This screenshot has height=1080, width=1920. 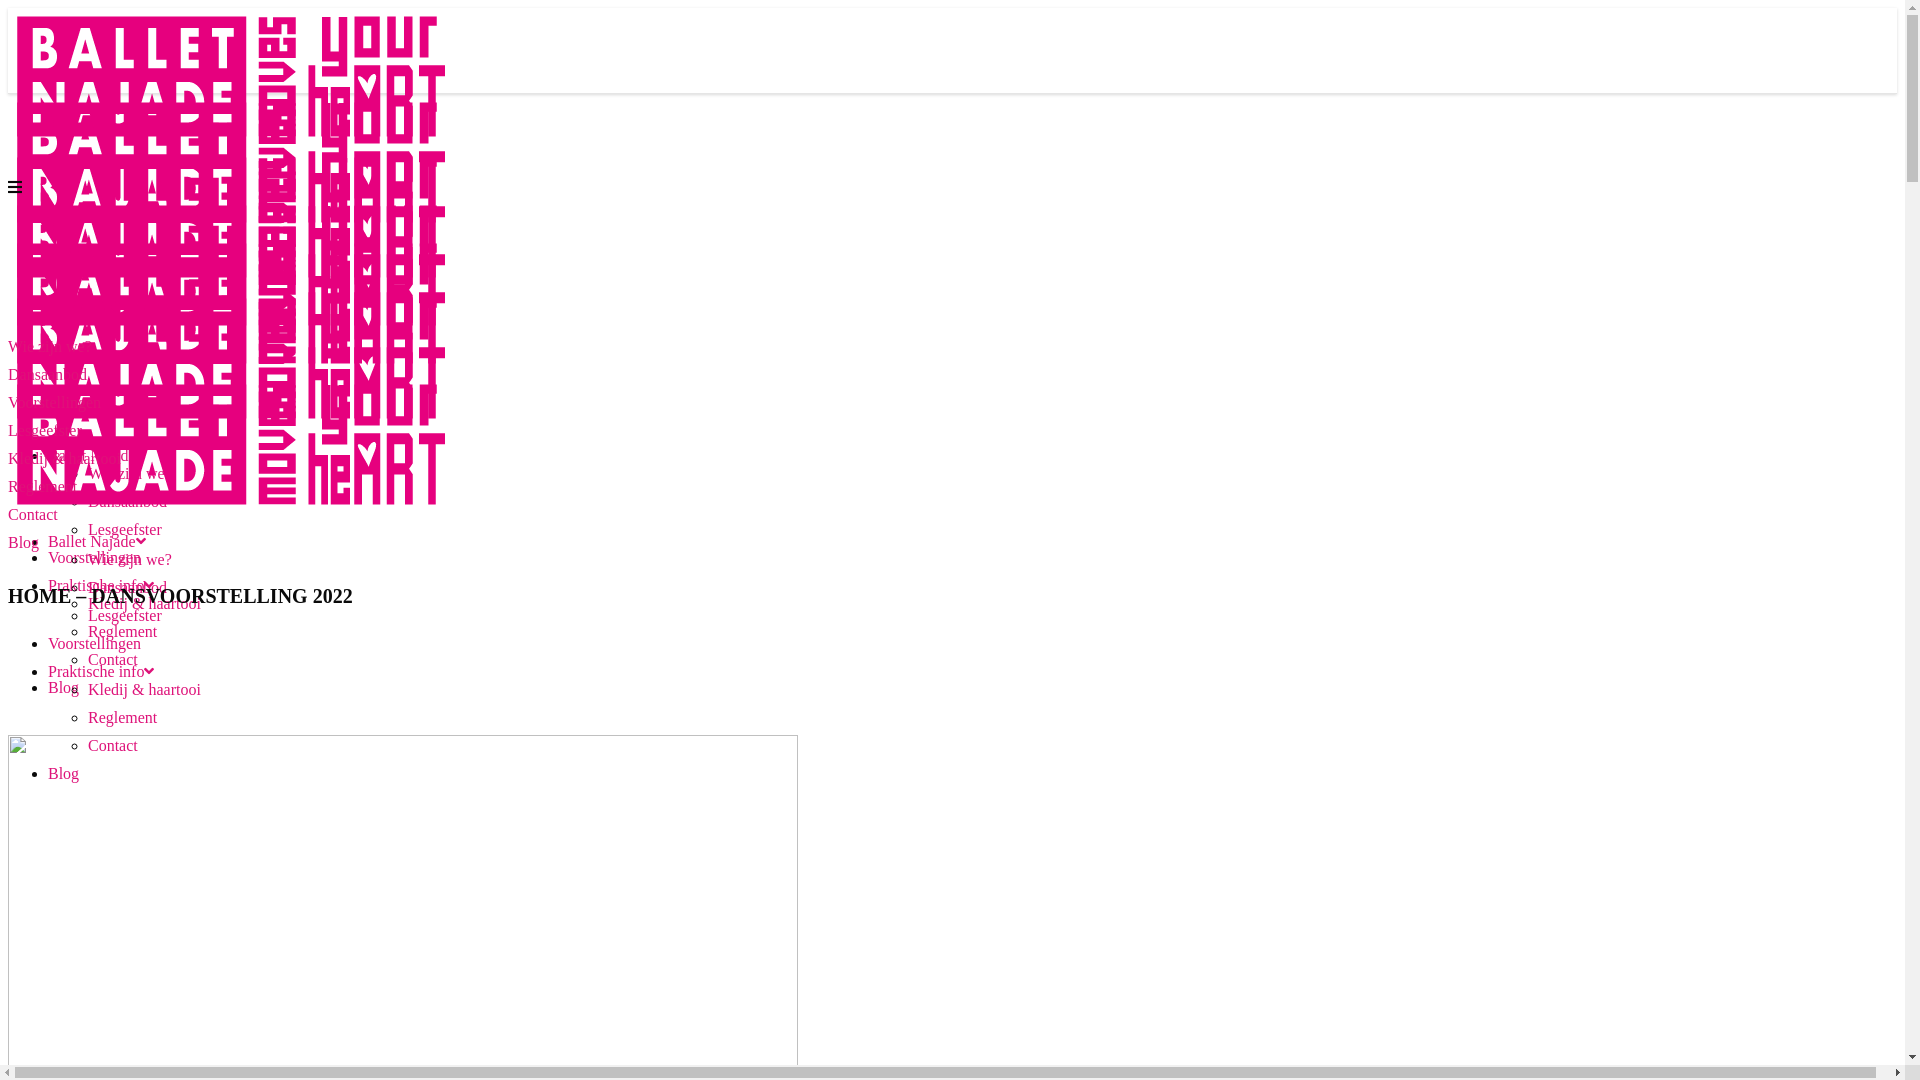 I want to click on Voorstellingen, so click(x=94, y=643).